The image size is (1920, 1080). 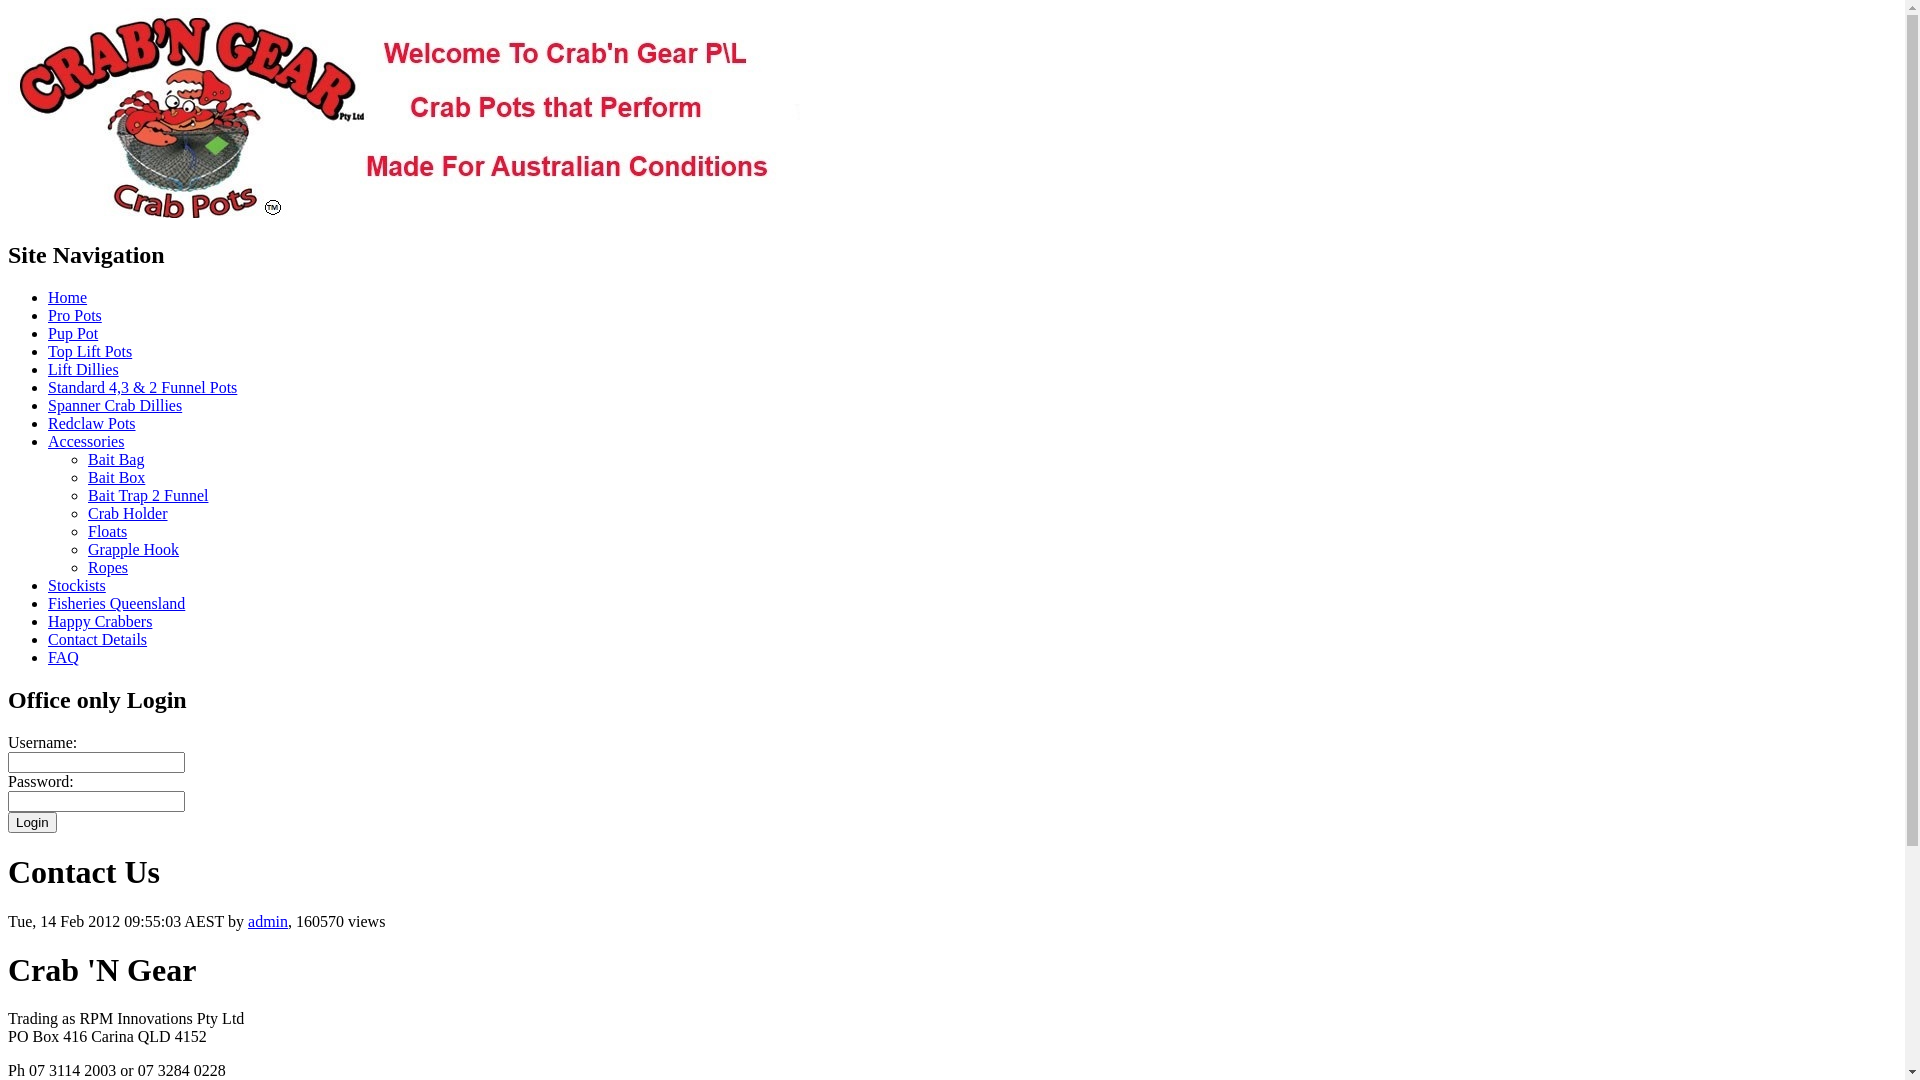 I want to click on Standard 4,3 & 2 Funnel Pots, so click(x=142, y=388).